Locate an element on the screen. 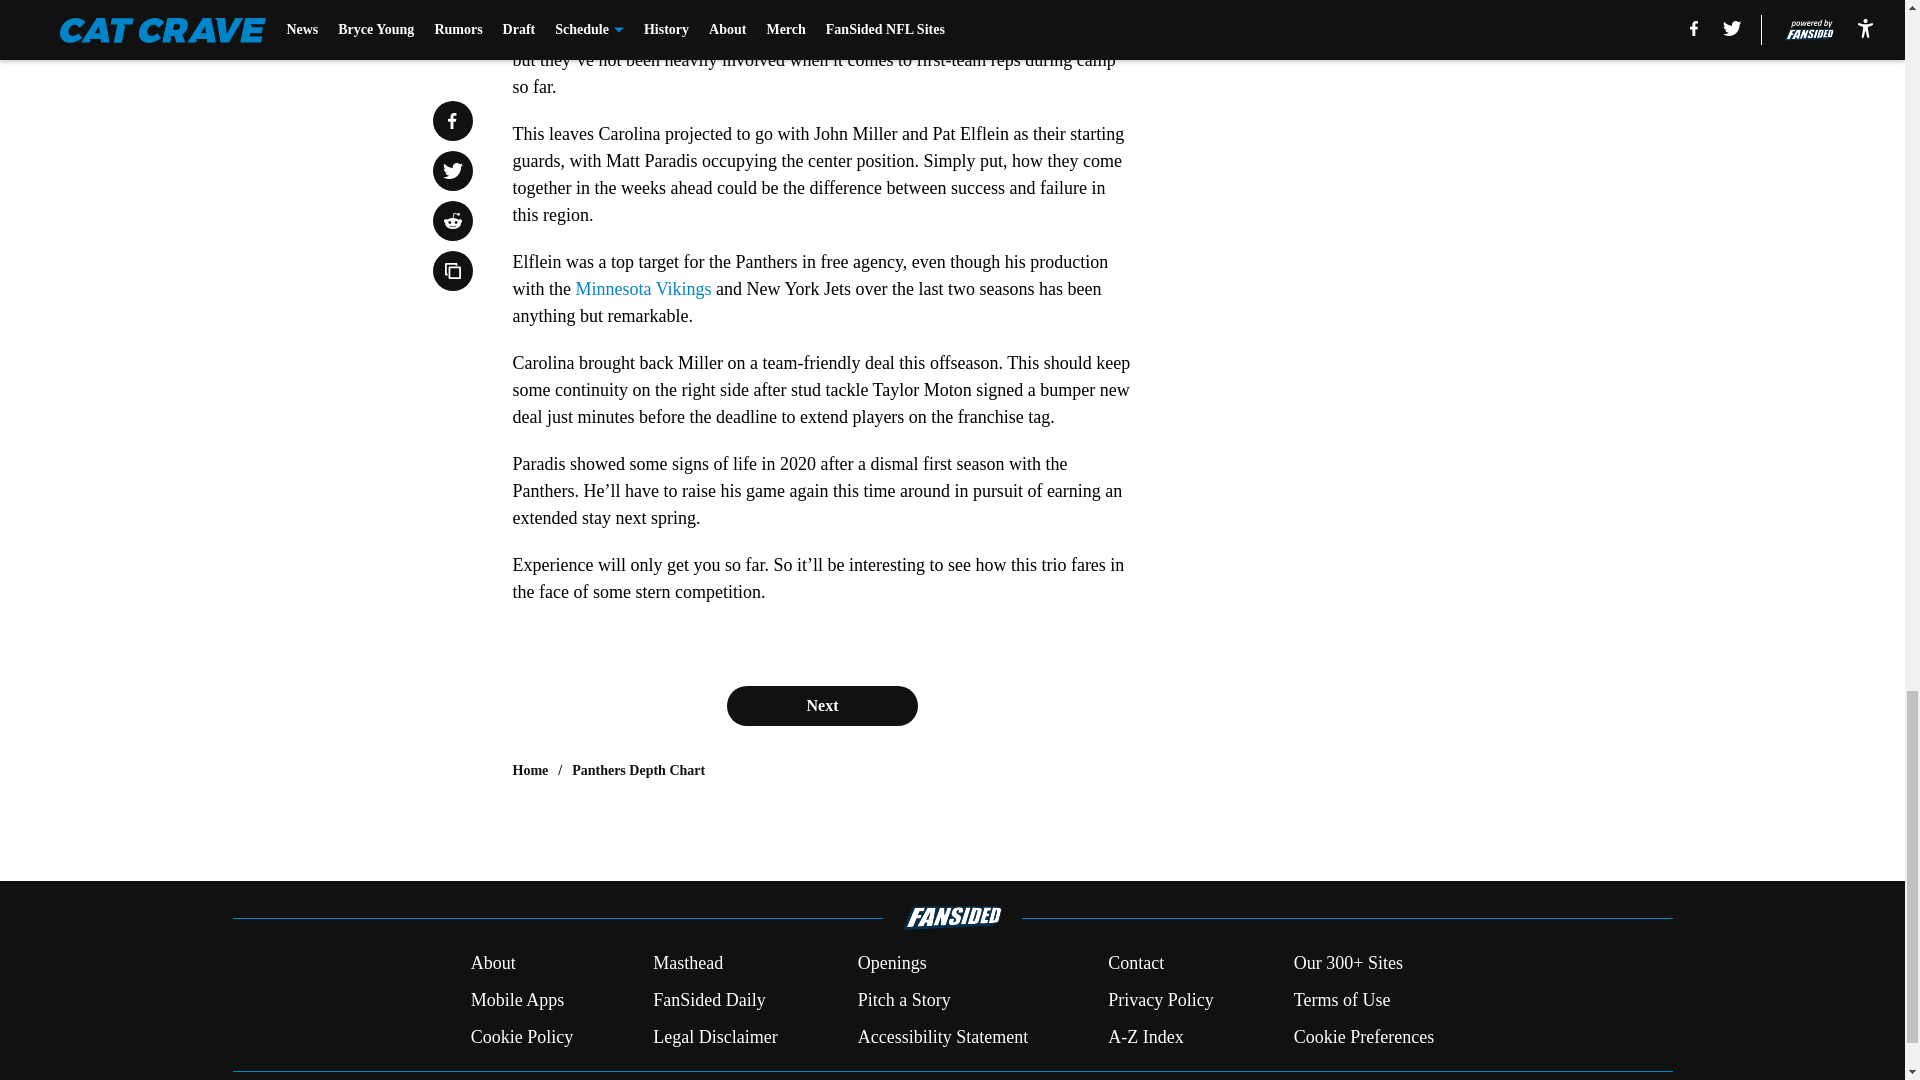 This screenshot has width=1920, height=1080. Masthead is located at coordinates (688, 964).